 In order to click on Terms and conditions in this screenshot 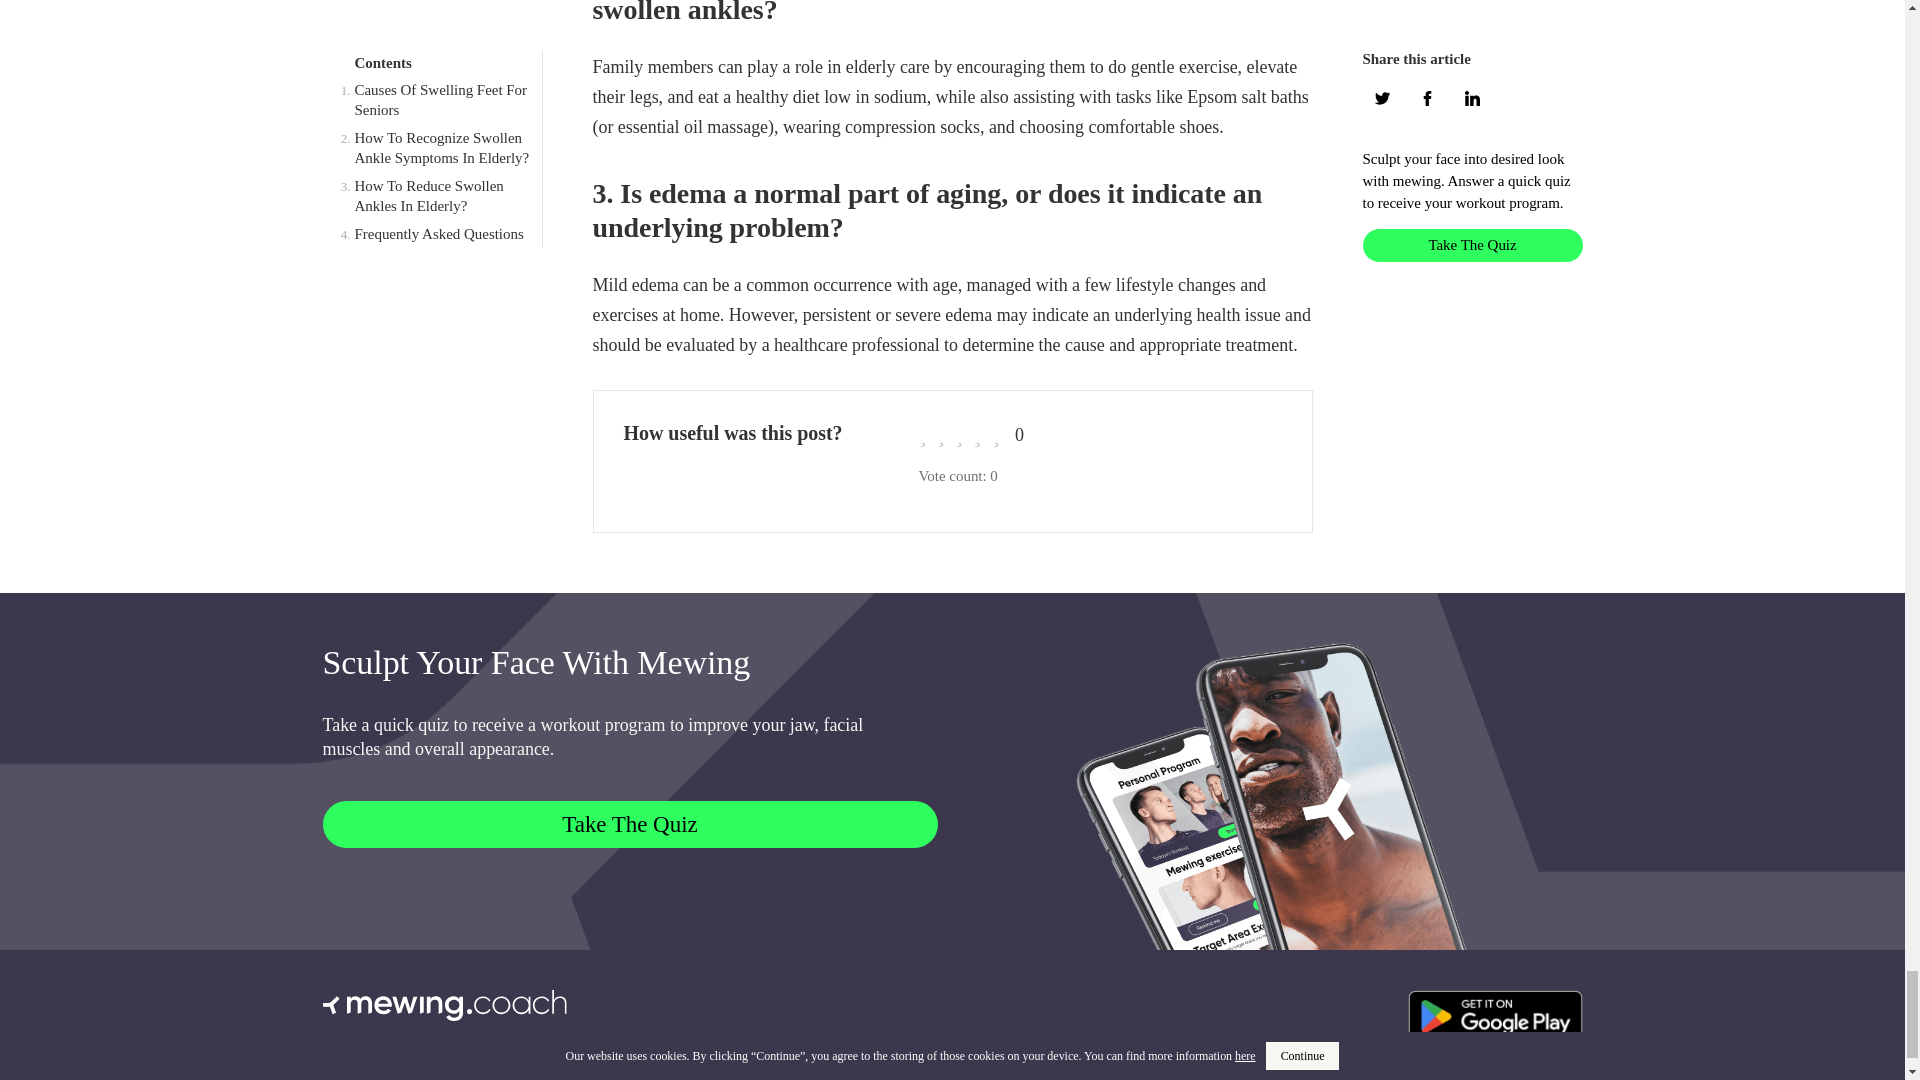, I will do `click(386, 1062)`.